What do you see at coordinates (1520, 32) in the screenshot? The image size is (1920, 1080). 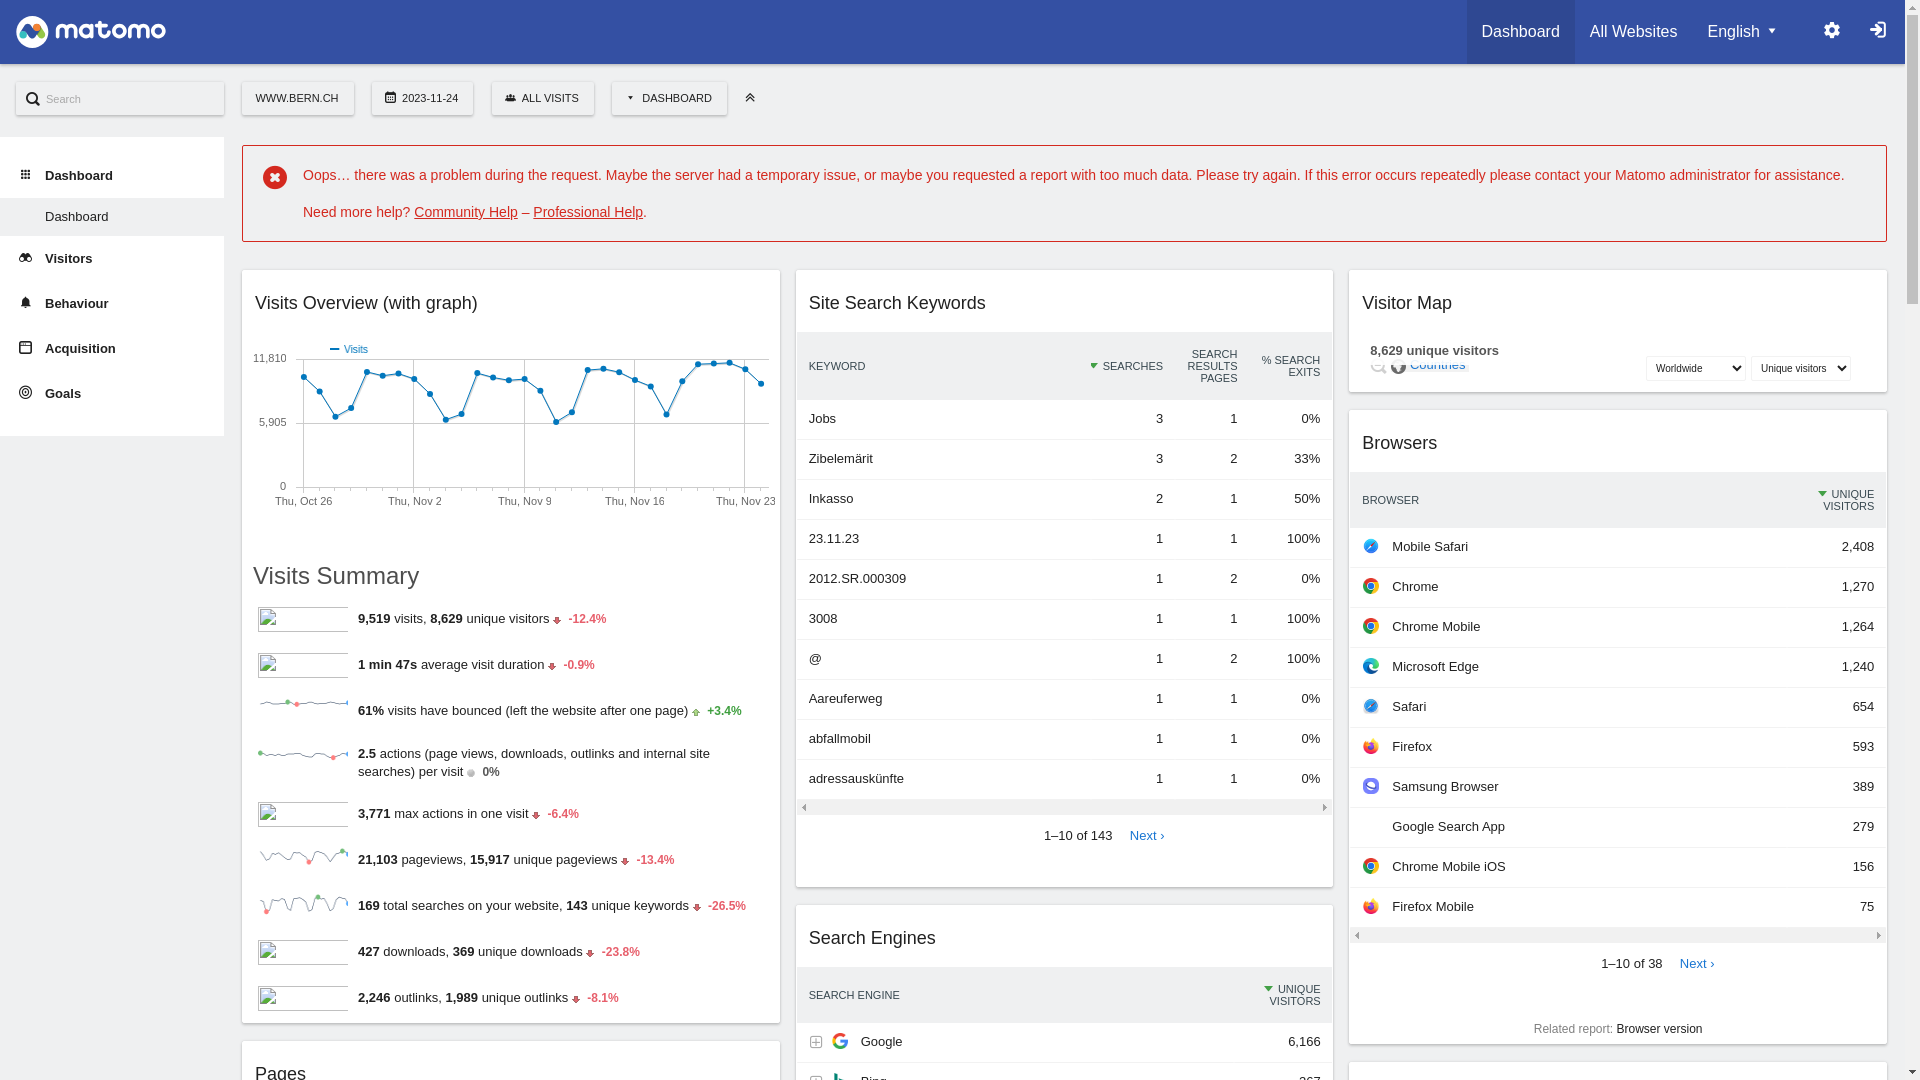 I see `Dashboard` at bounding box center [1520, 32].